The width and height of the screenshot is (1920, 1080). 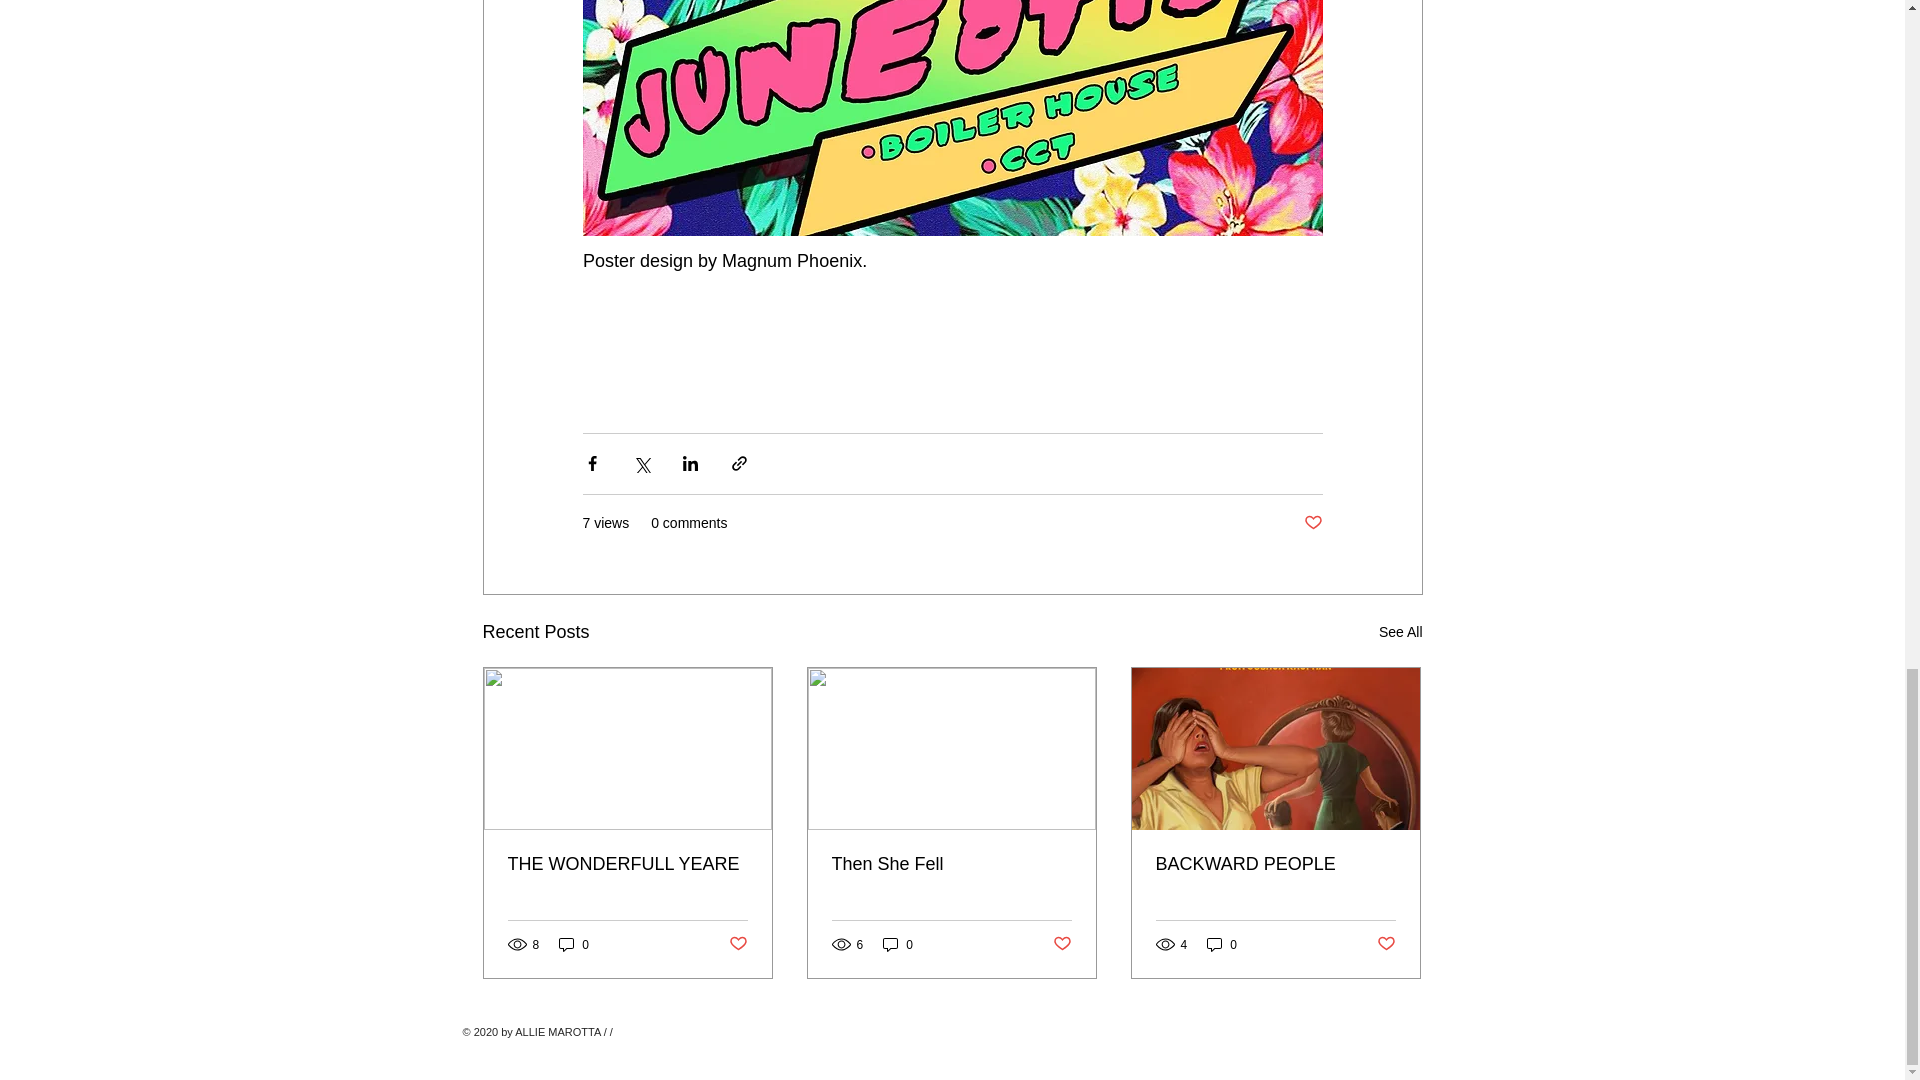 What do you see at coordinates (1386, 944) in the screenshot?
I see `Post not marked as liked` at bounding box center [1386, 944].